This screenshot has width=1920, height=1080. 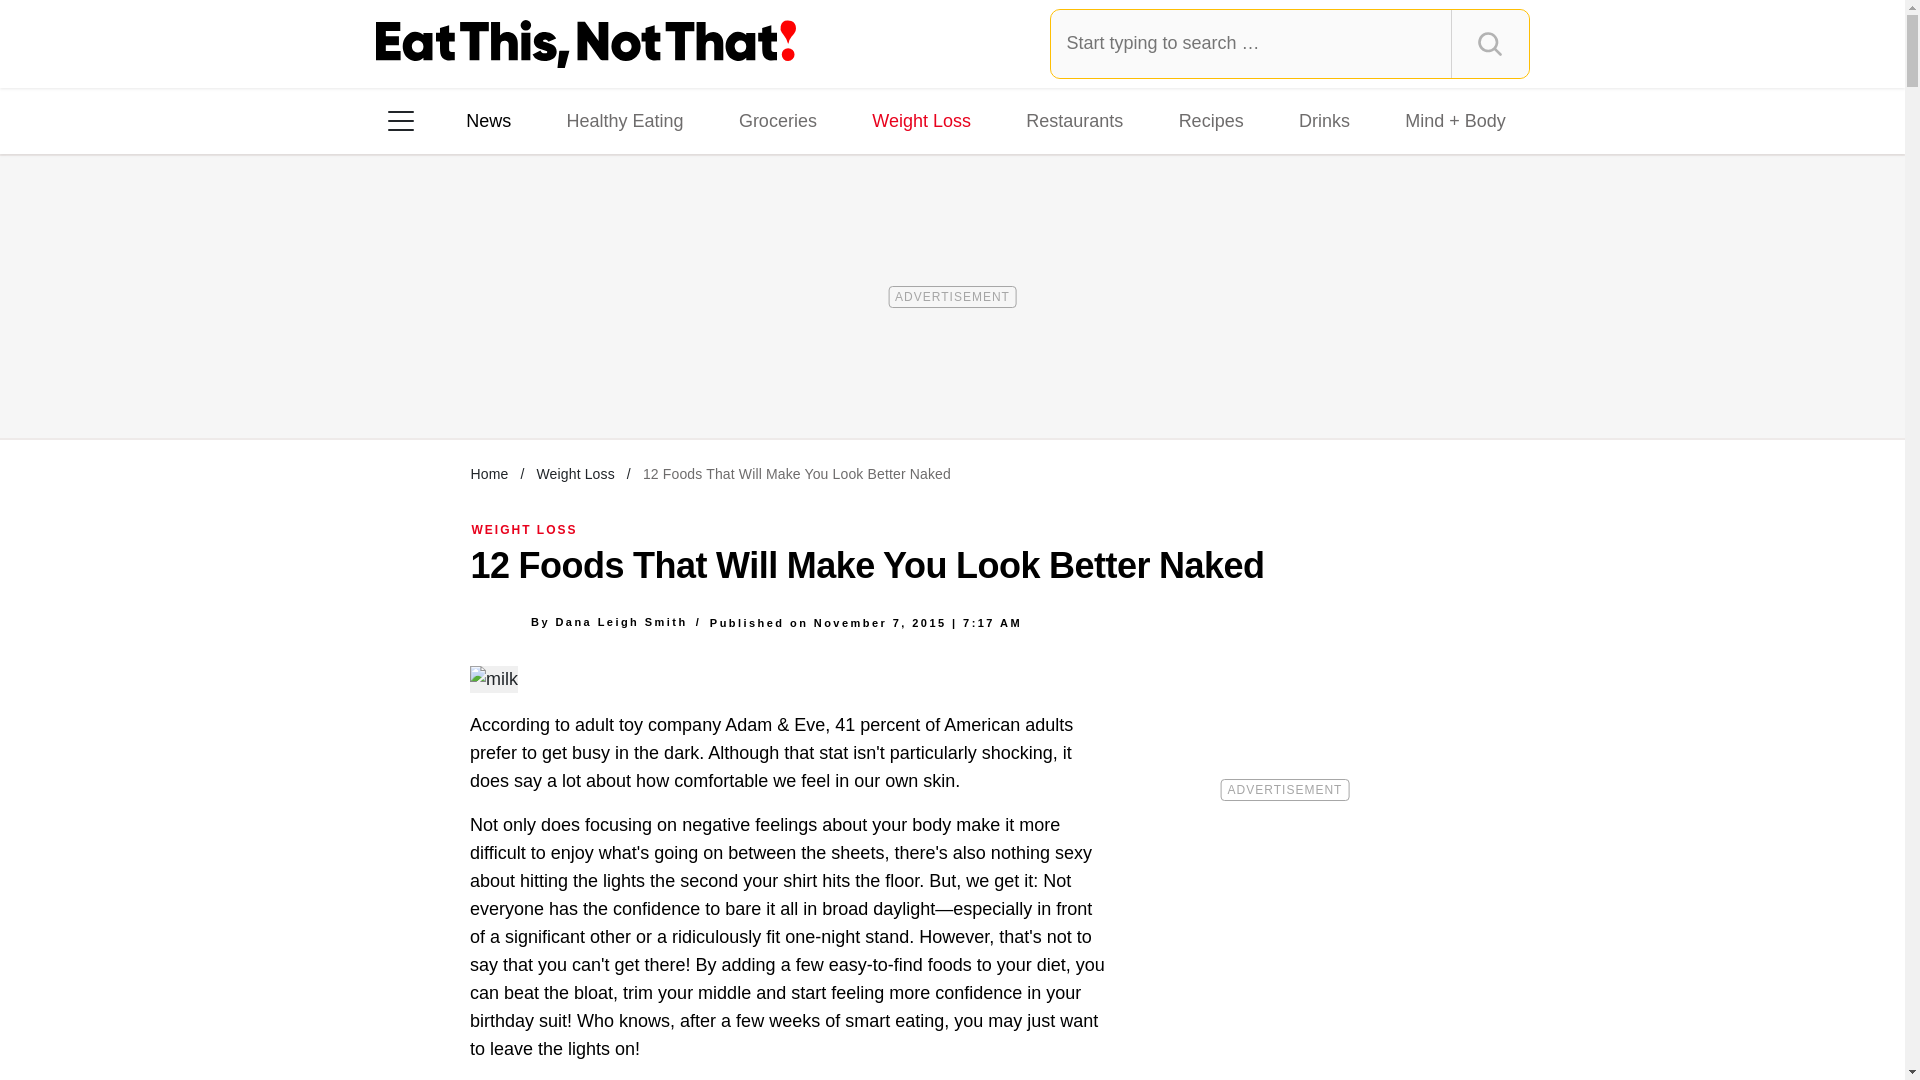 What do you see at coordinates (620, 621) in the screenshot?
I see `Dana Leigh Smith` at bounding box center [620, 621].